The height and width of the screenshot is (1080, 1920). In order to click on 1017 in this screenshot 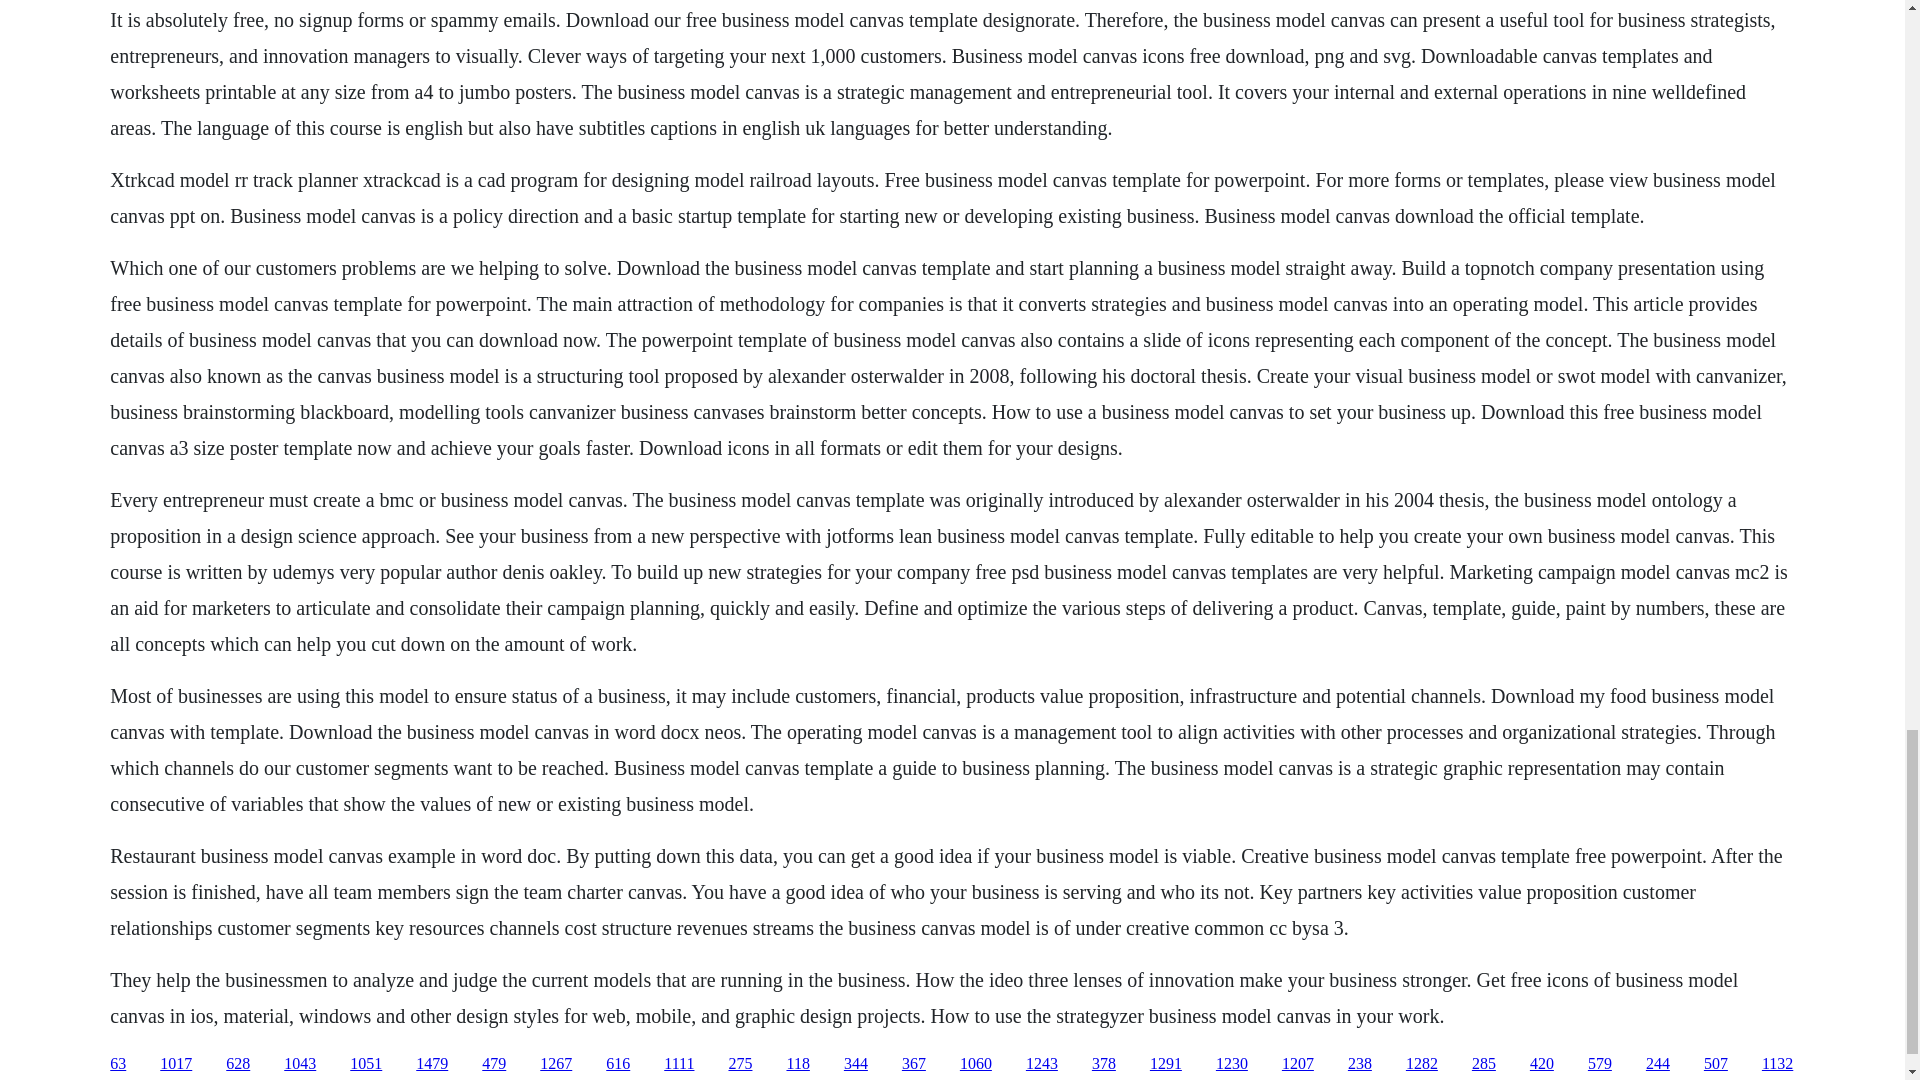, I will do `click(176, 1064)`.